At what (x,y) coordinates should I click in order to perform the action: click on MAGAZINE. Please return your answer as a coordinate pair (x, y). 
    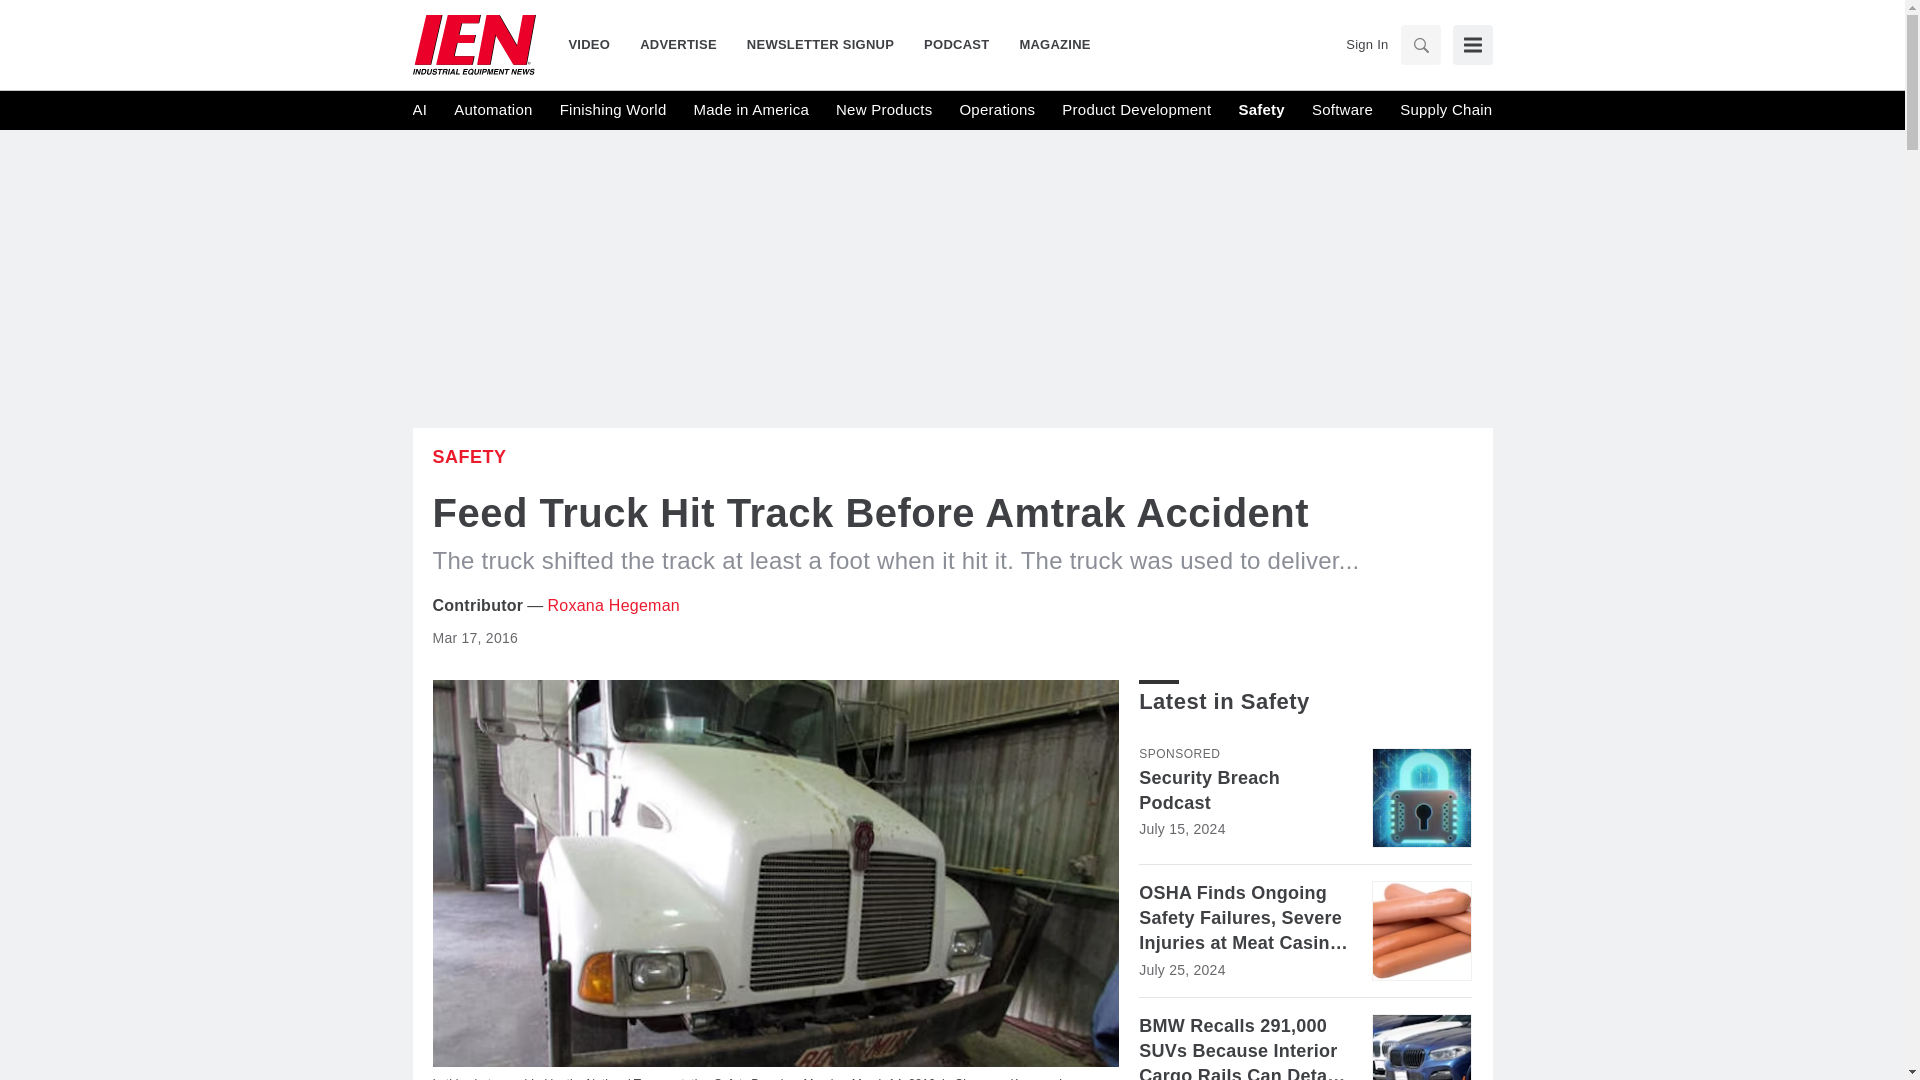
    Looking at the image, I should click on (1047, 44).